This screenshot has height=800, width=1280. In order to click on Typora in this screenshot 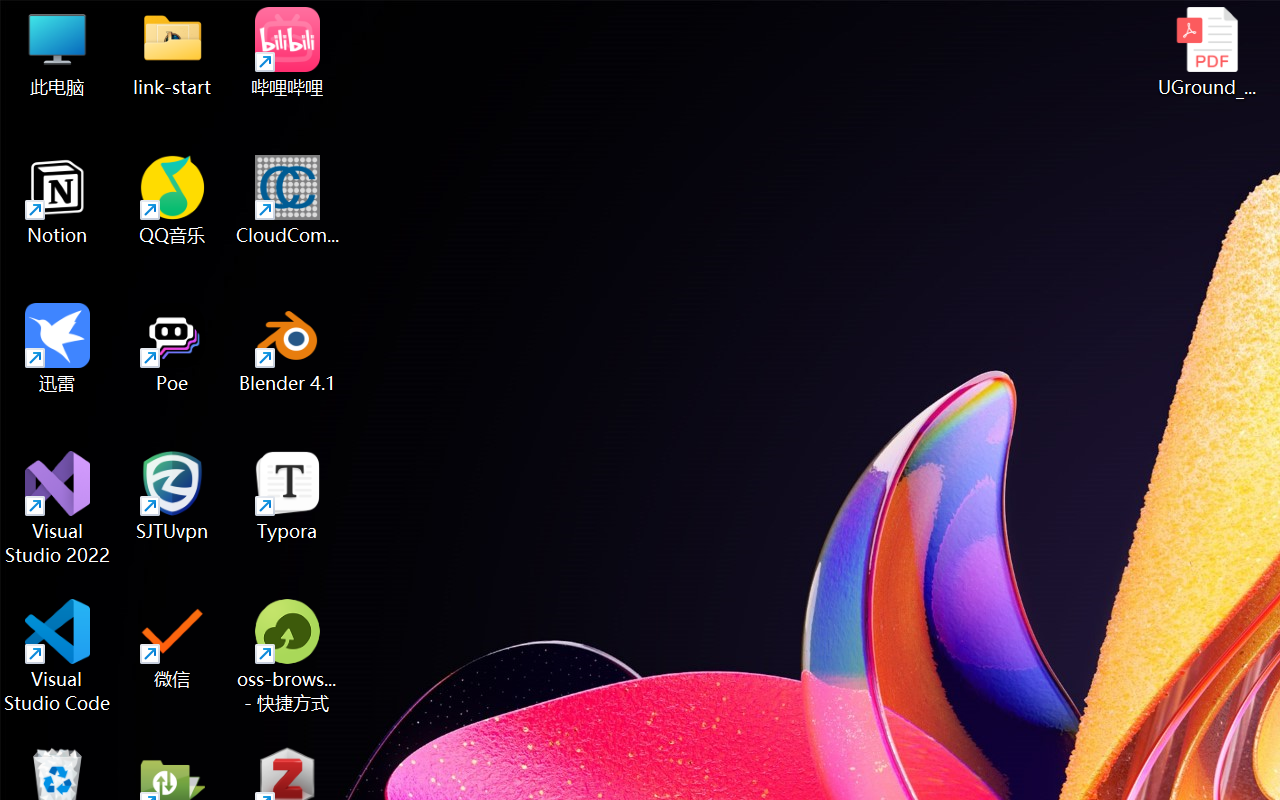, I will do `click(288, 496)`.